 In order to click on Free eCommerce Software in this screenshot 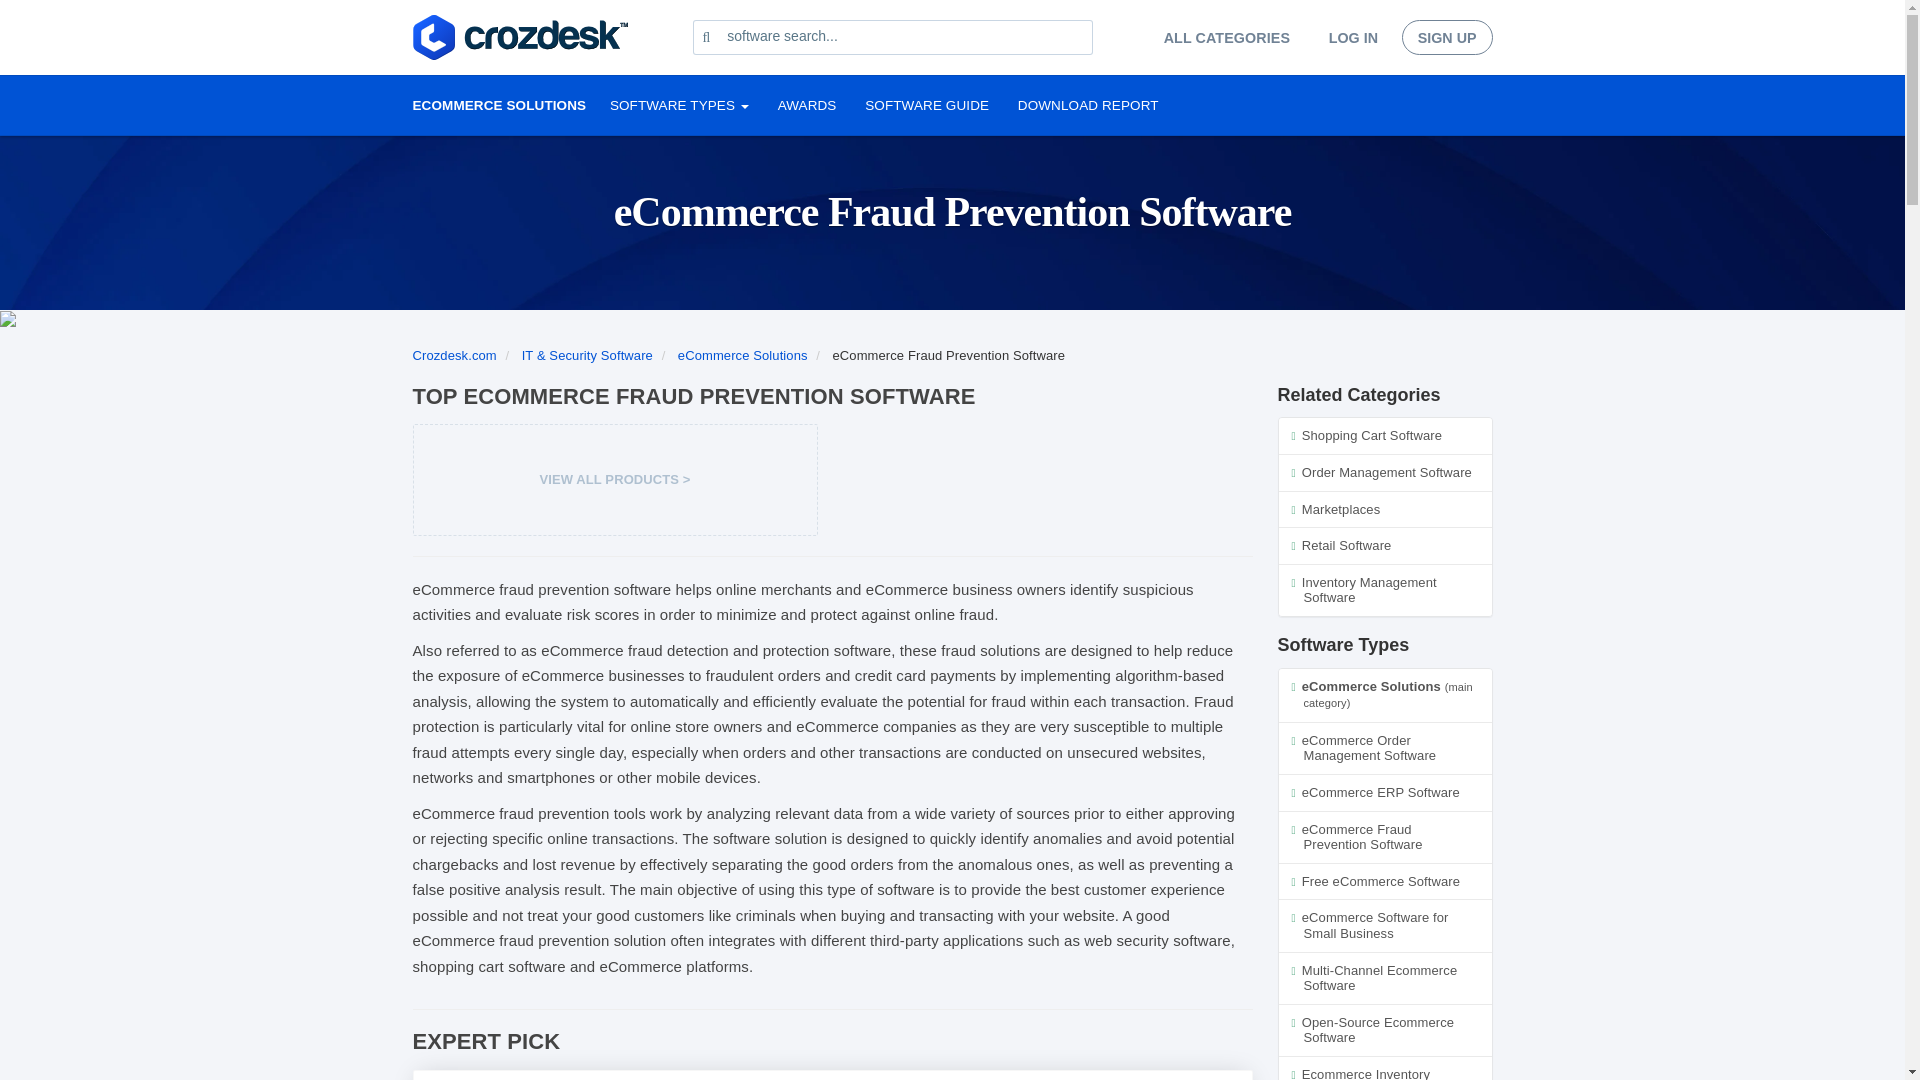, I will do `click(1384, 881)`.